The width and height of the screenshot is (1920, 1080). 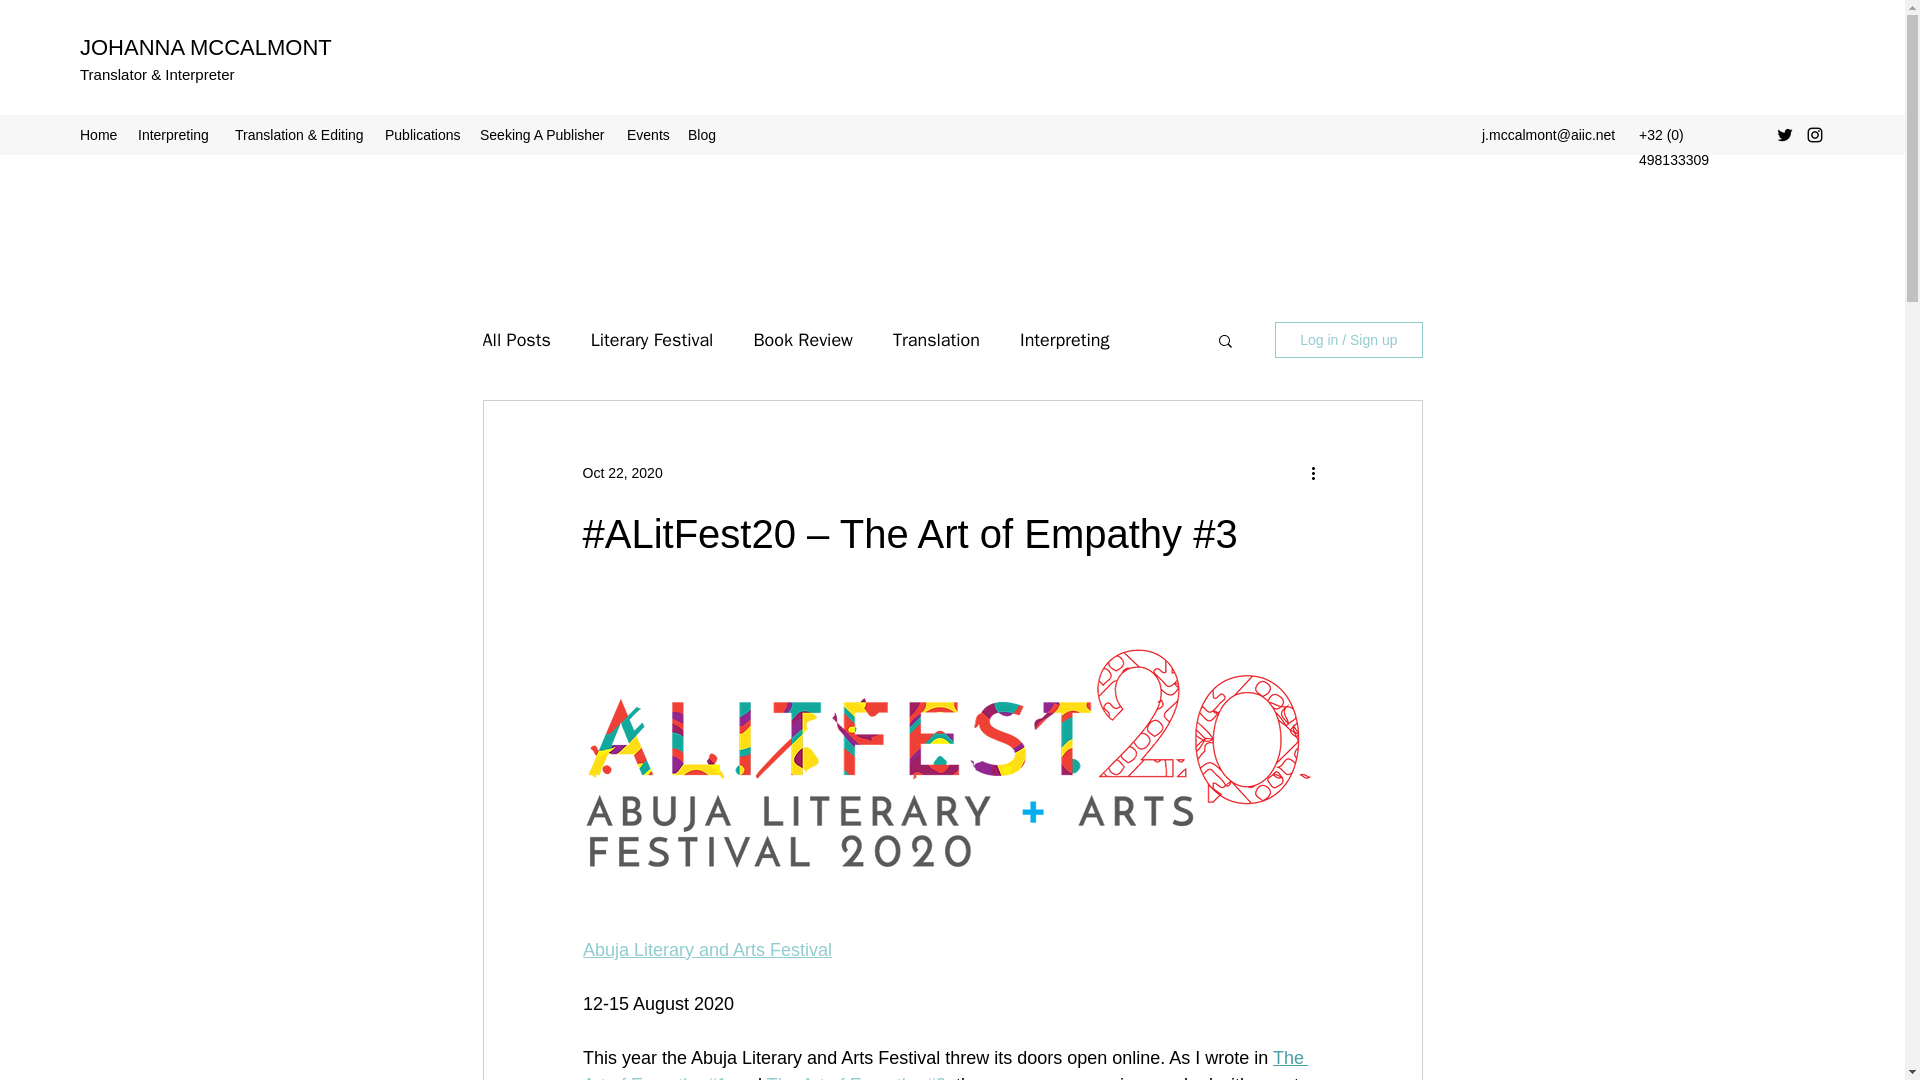 I want to click on Seeking A Publisher, so click(x=543, y=134).